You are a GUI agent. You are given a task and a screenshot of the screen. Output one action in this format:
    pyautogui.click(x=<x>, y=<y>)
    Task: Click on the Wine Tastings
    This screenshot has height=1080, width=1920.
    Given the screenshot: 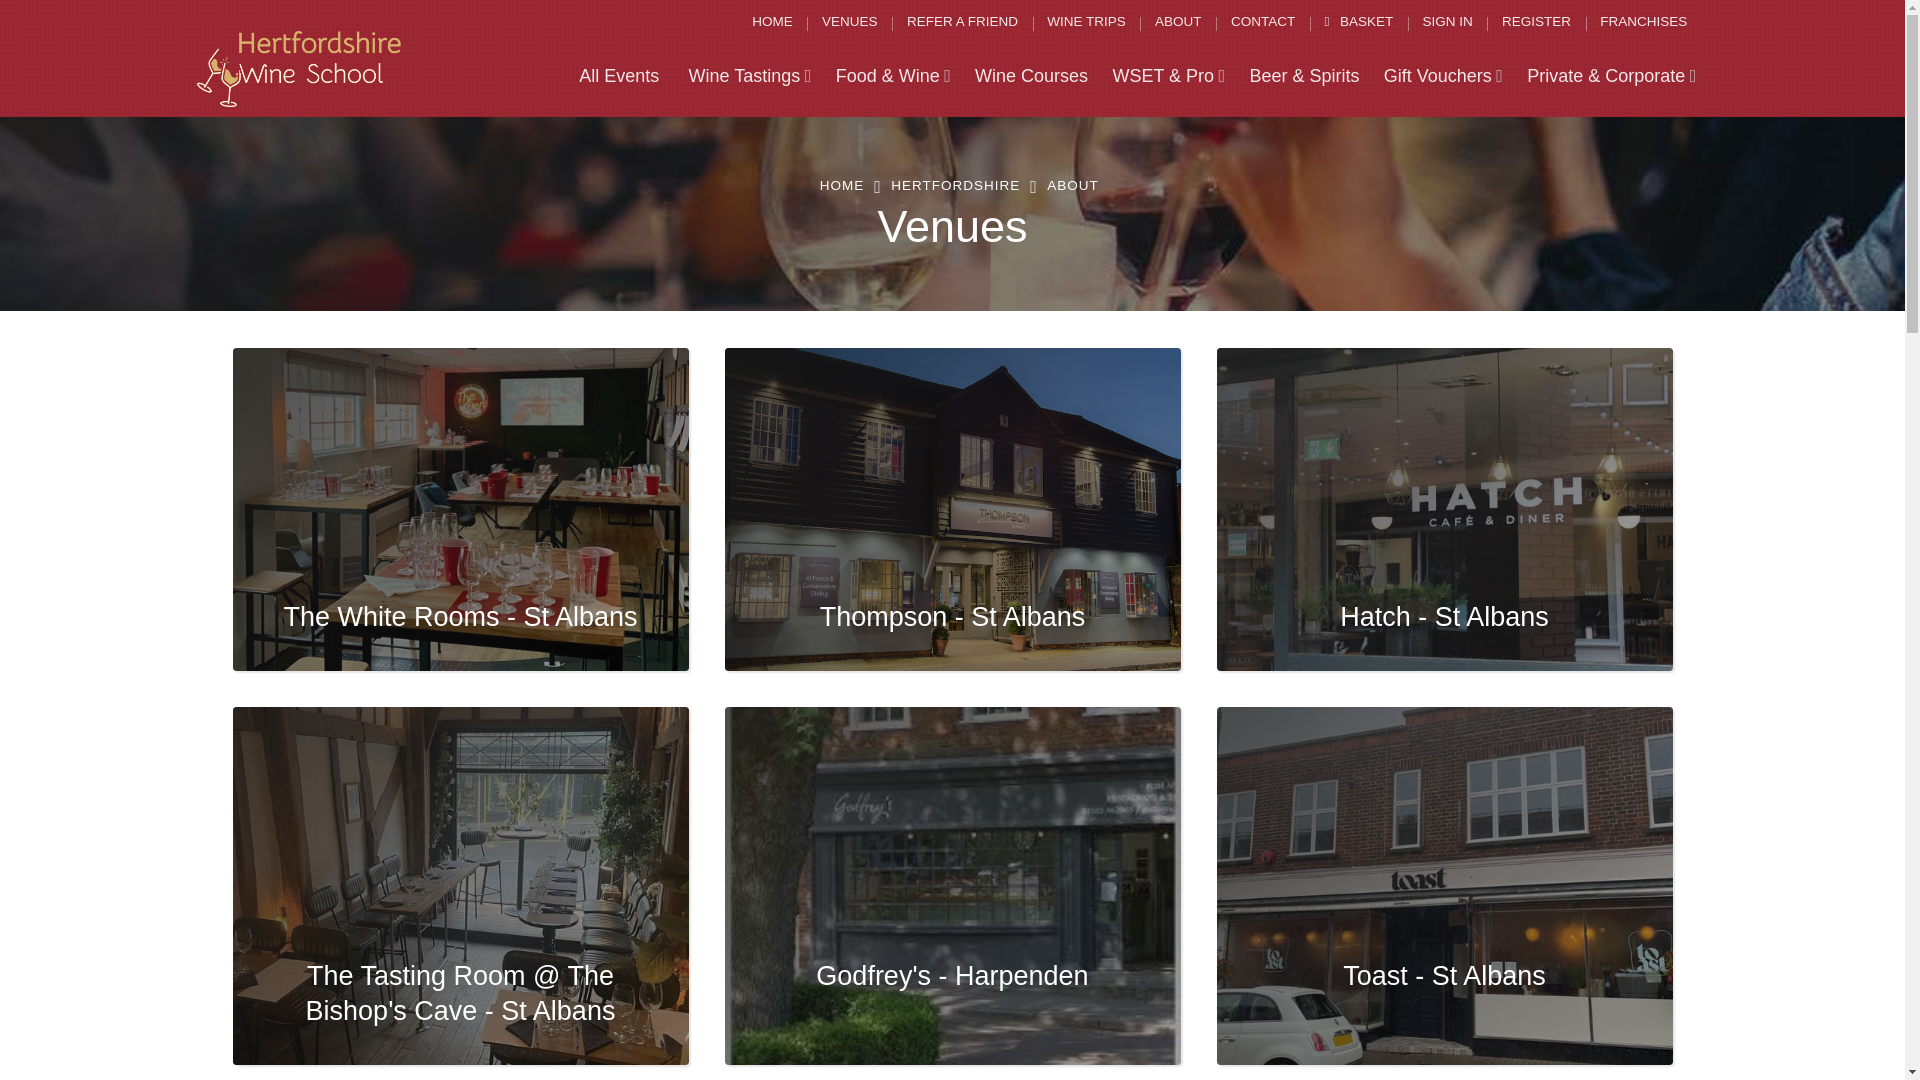 What is the action you would take?
    pyautogui.click(x=749, y=77)
    